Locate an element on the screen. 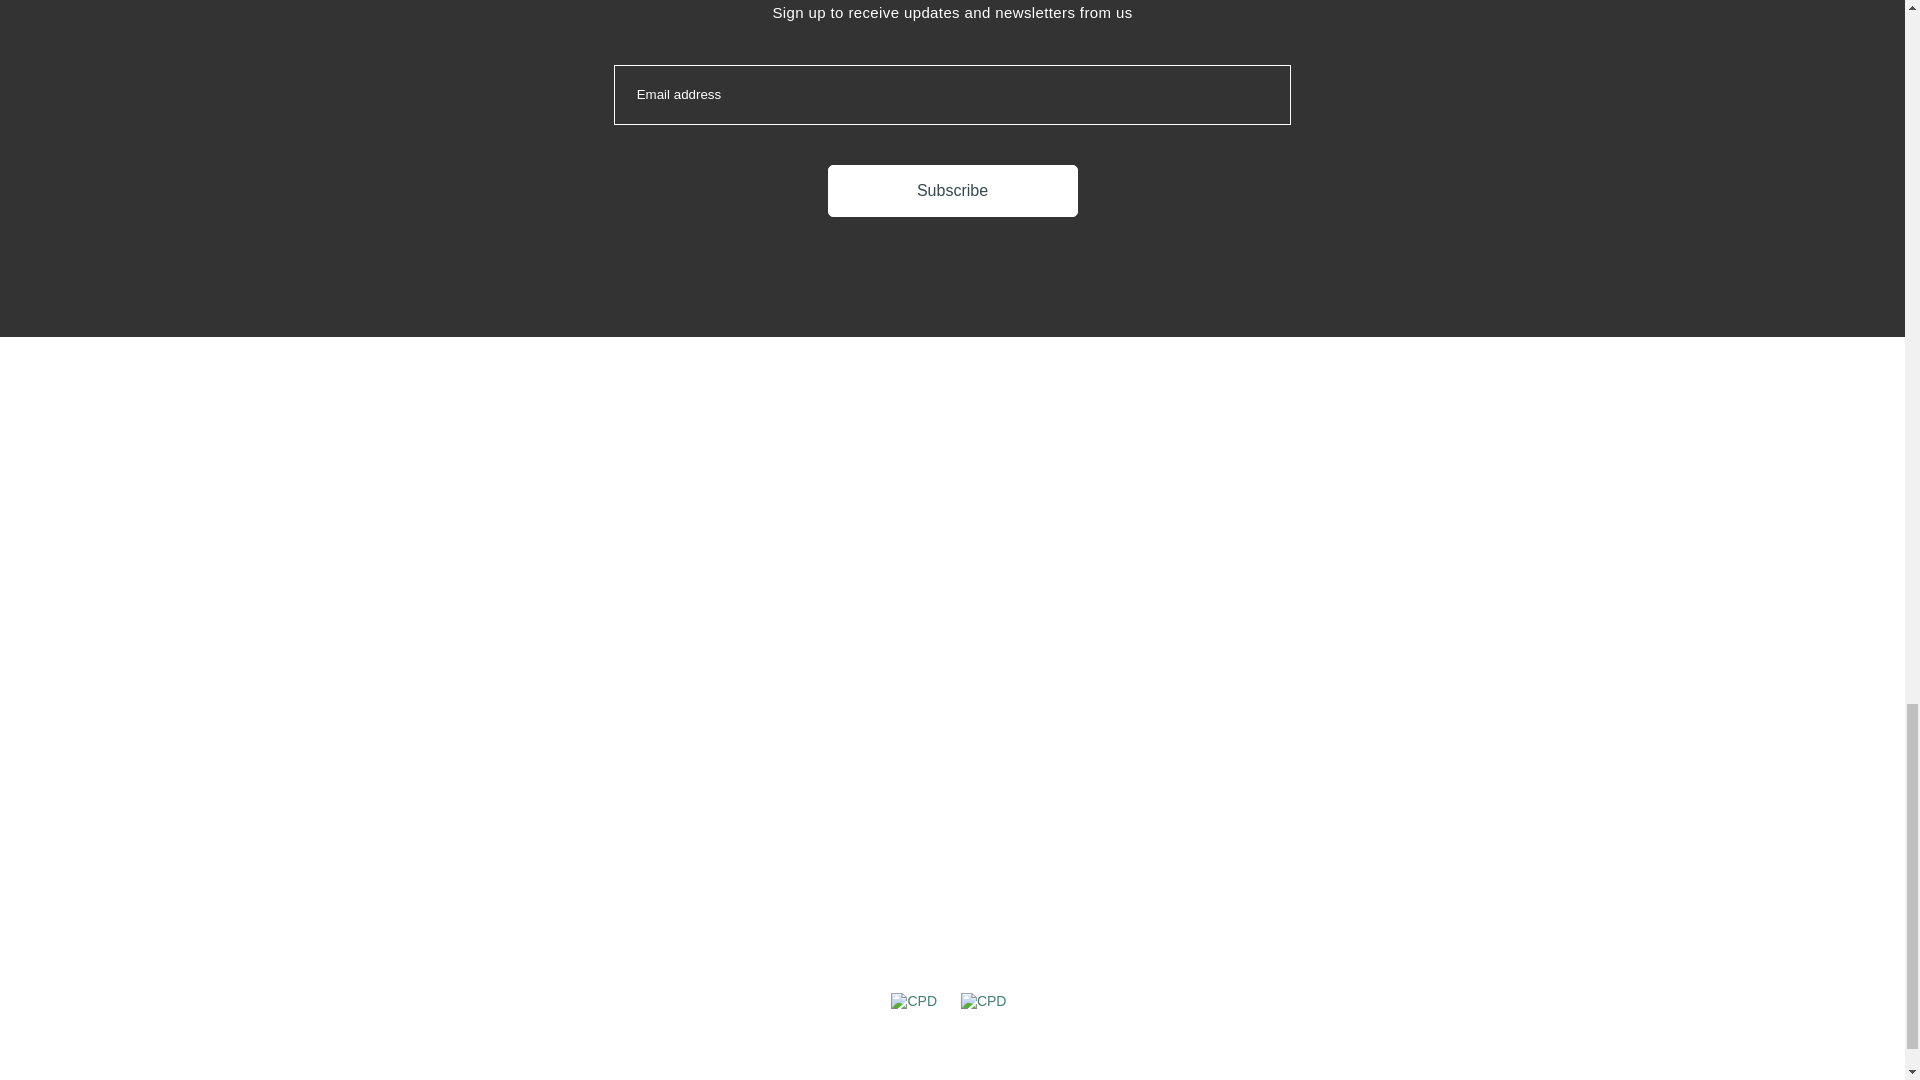  Sintel Global is located at coordinates (1362, 591).